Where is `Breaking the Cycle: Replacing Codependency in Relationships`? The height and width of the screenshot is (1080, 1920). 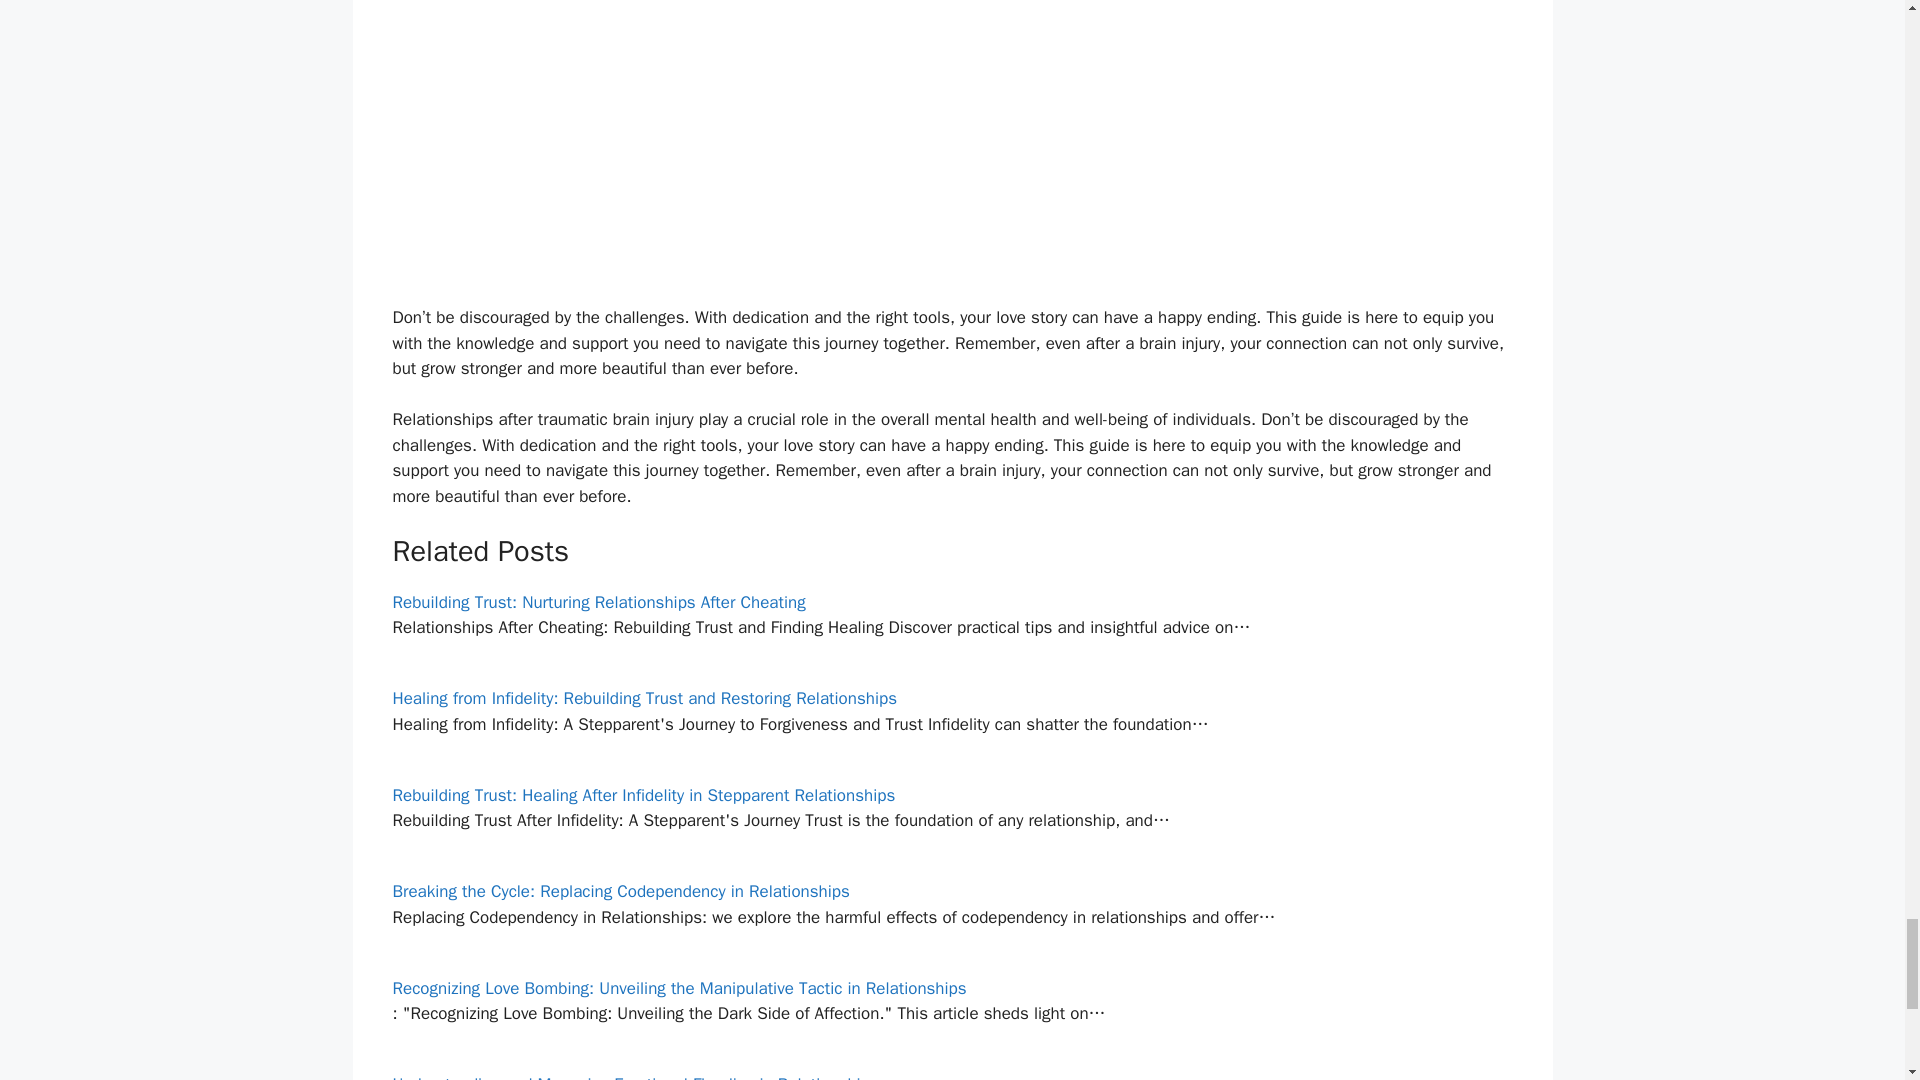 Breaking the Cycle: Replacing Codependency in Relationships is located at coordinates (620, 891).